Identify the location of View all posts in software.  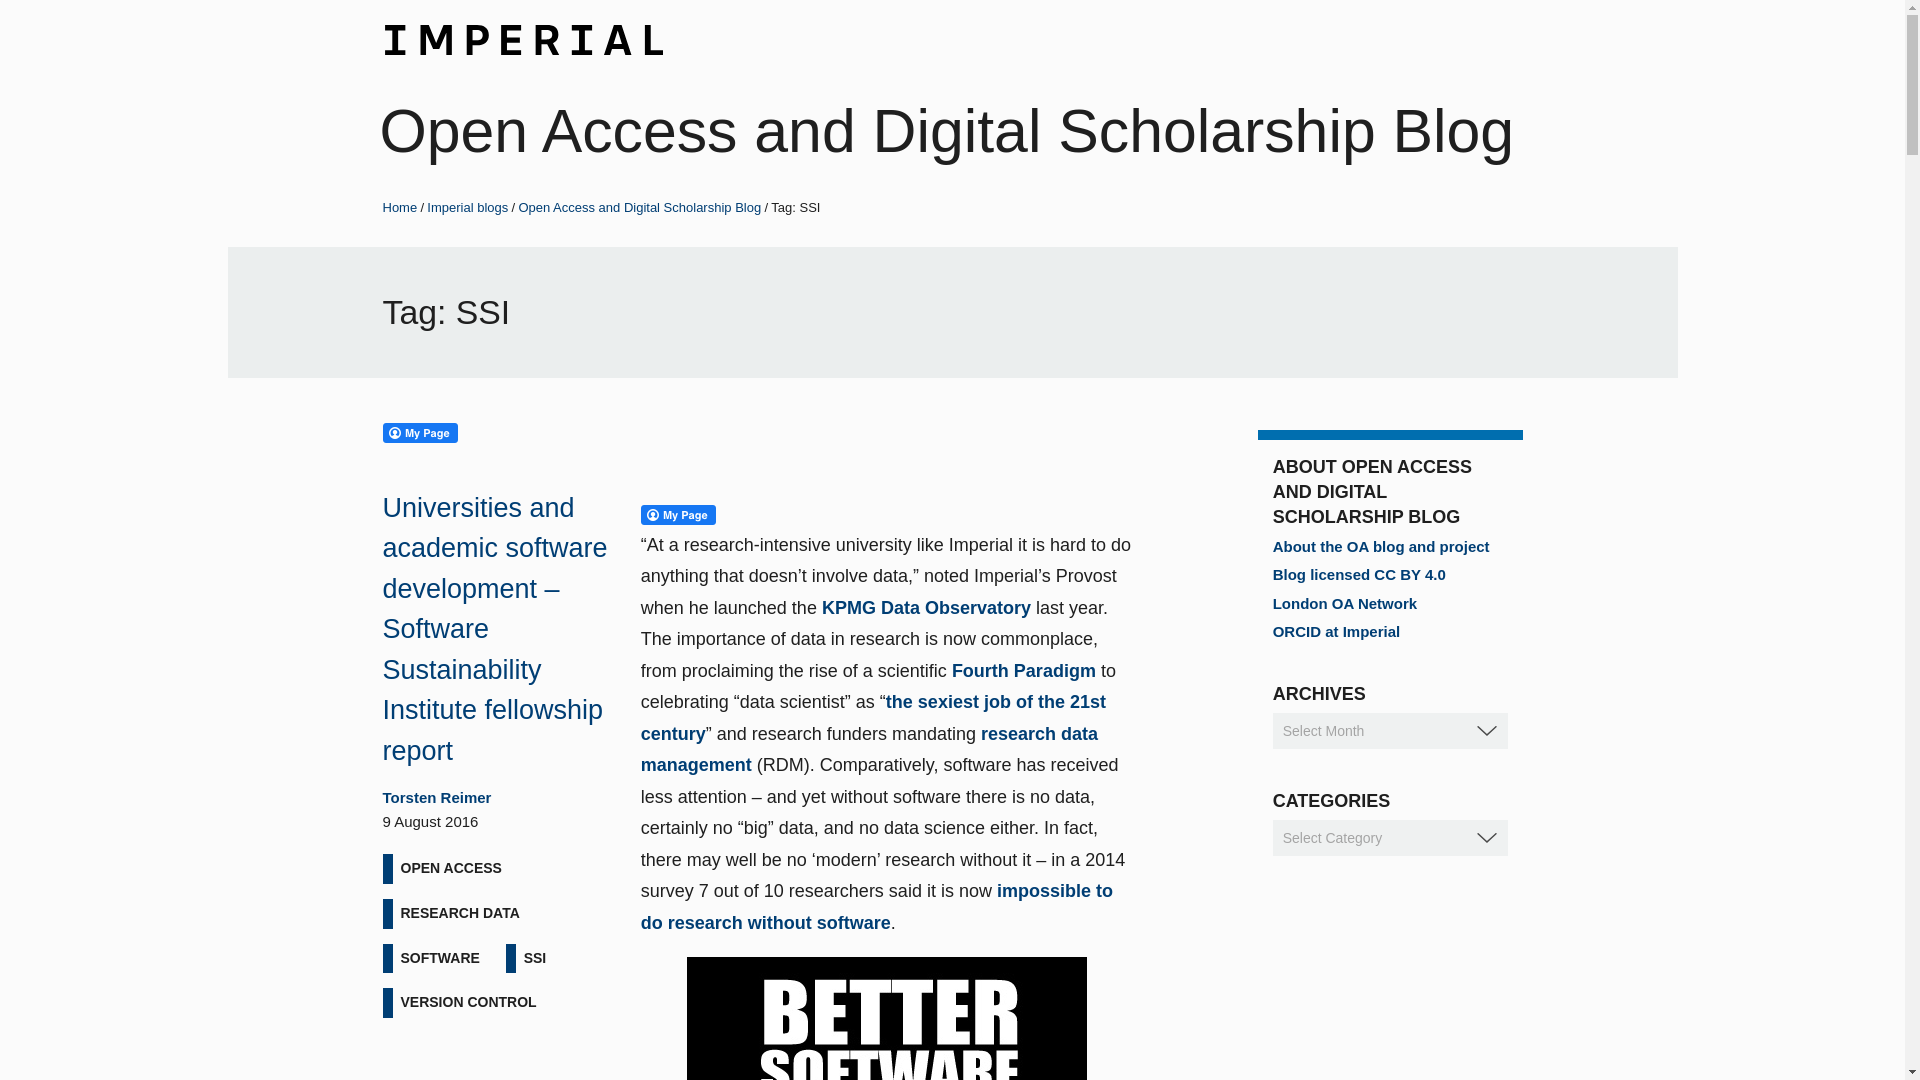
(439, 958).